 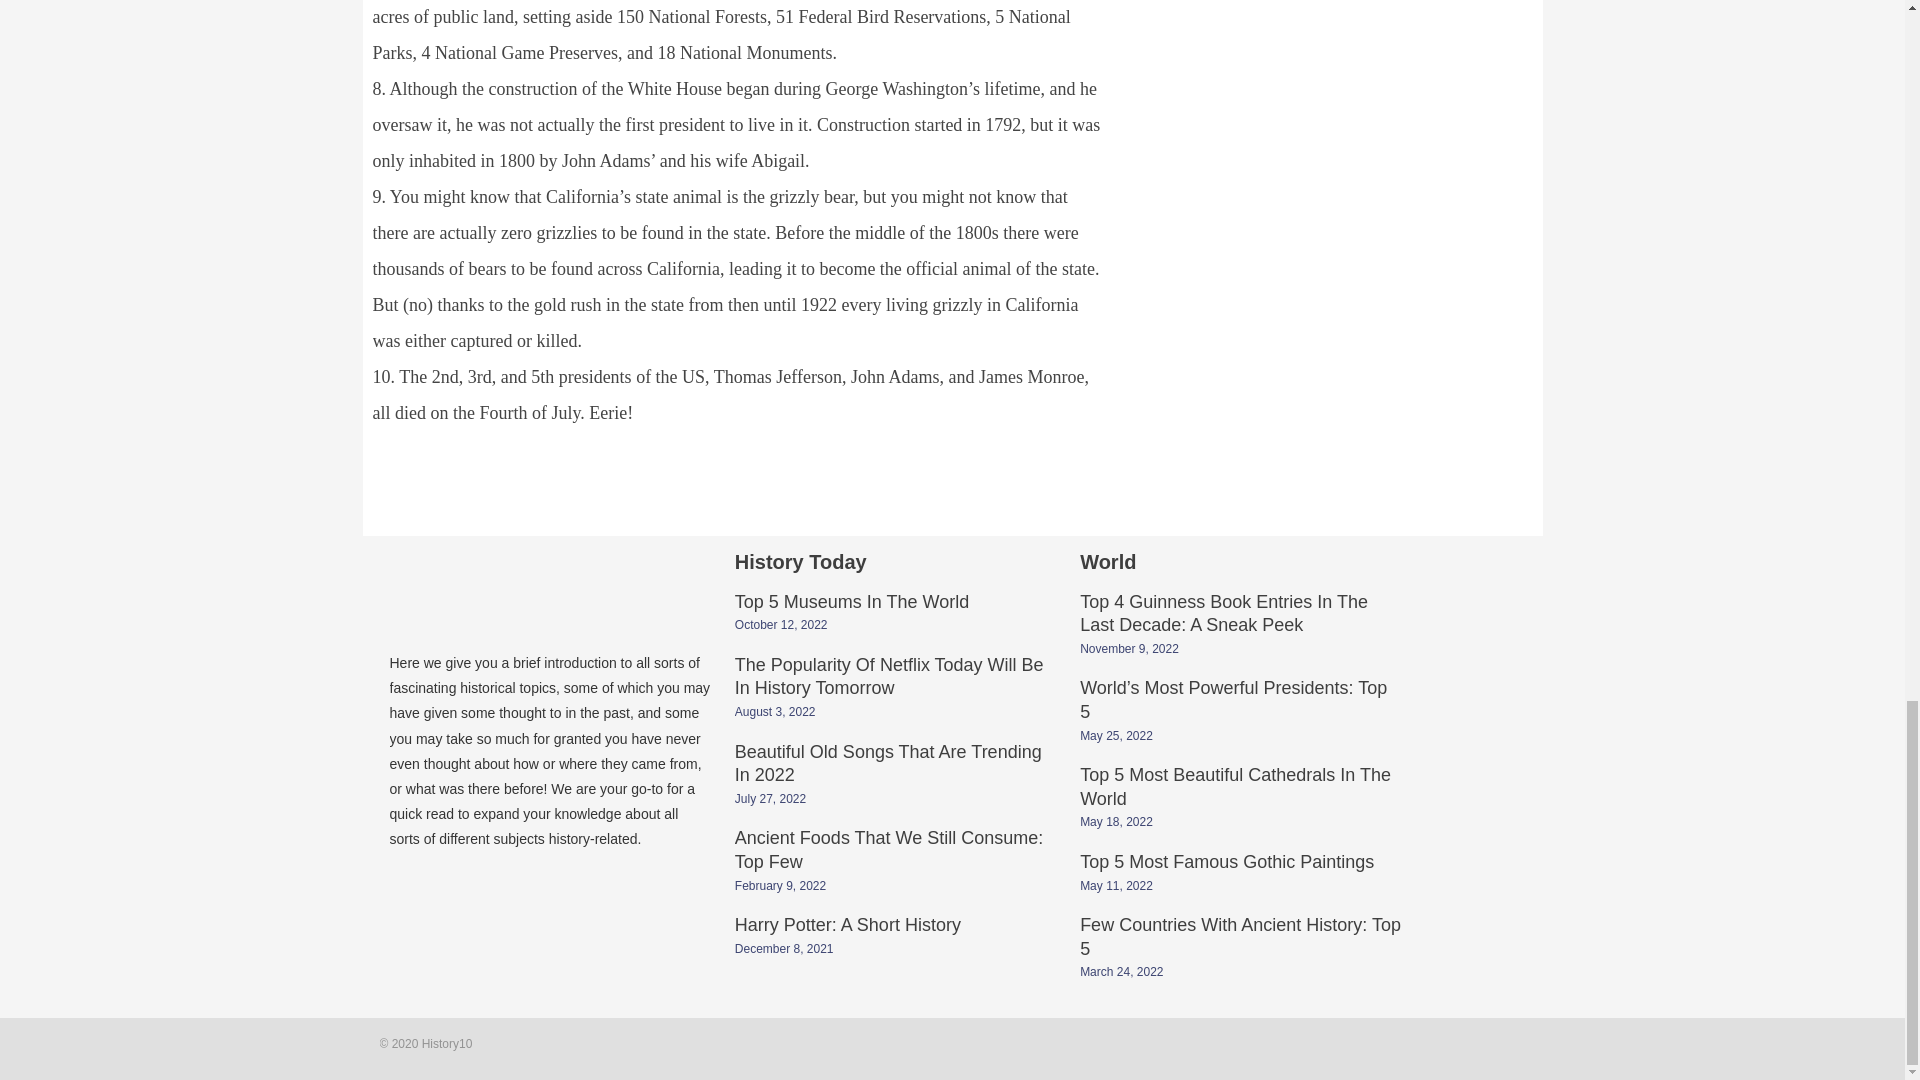 I want to click on Ancient Foods That We Still Consume: Top Few, so click(x=888, y=851).